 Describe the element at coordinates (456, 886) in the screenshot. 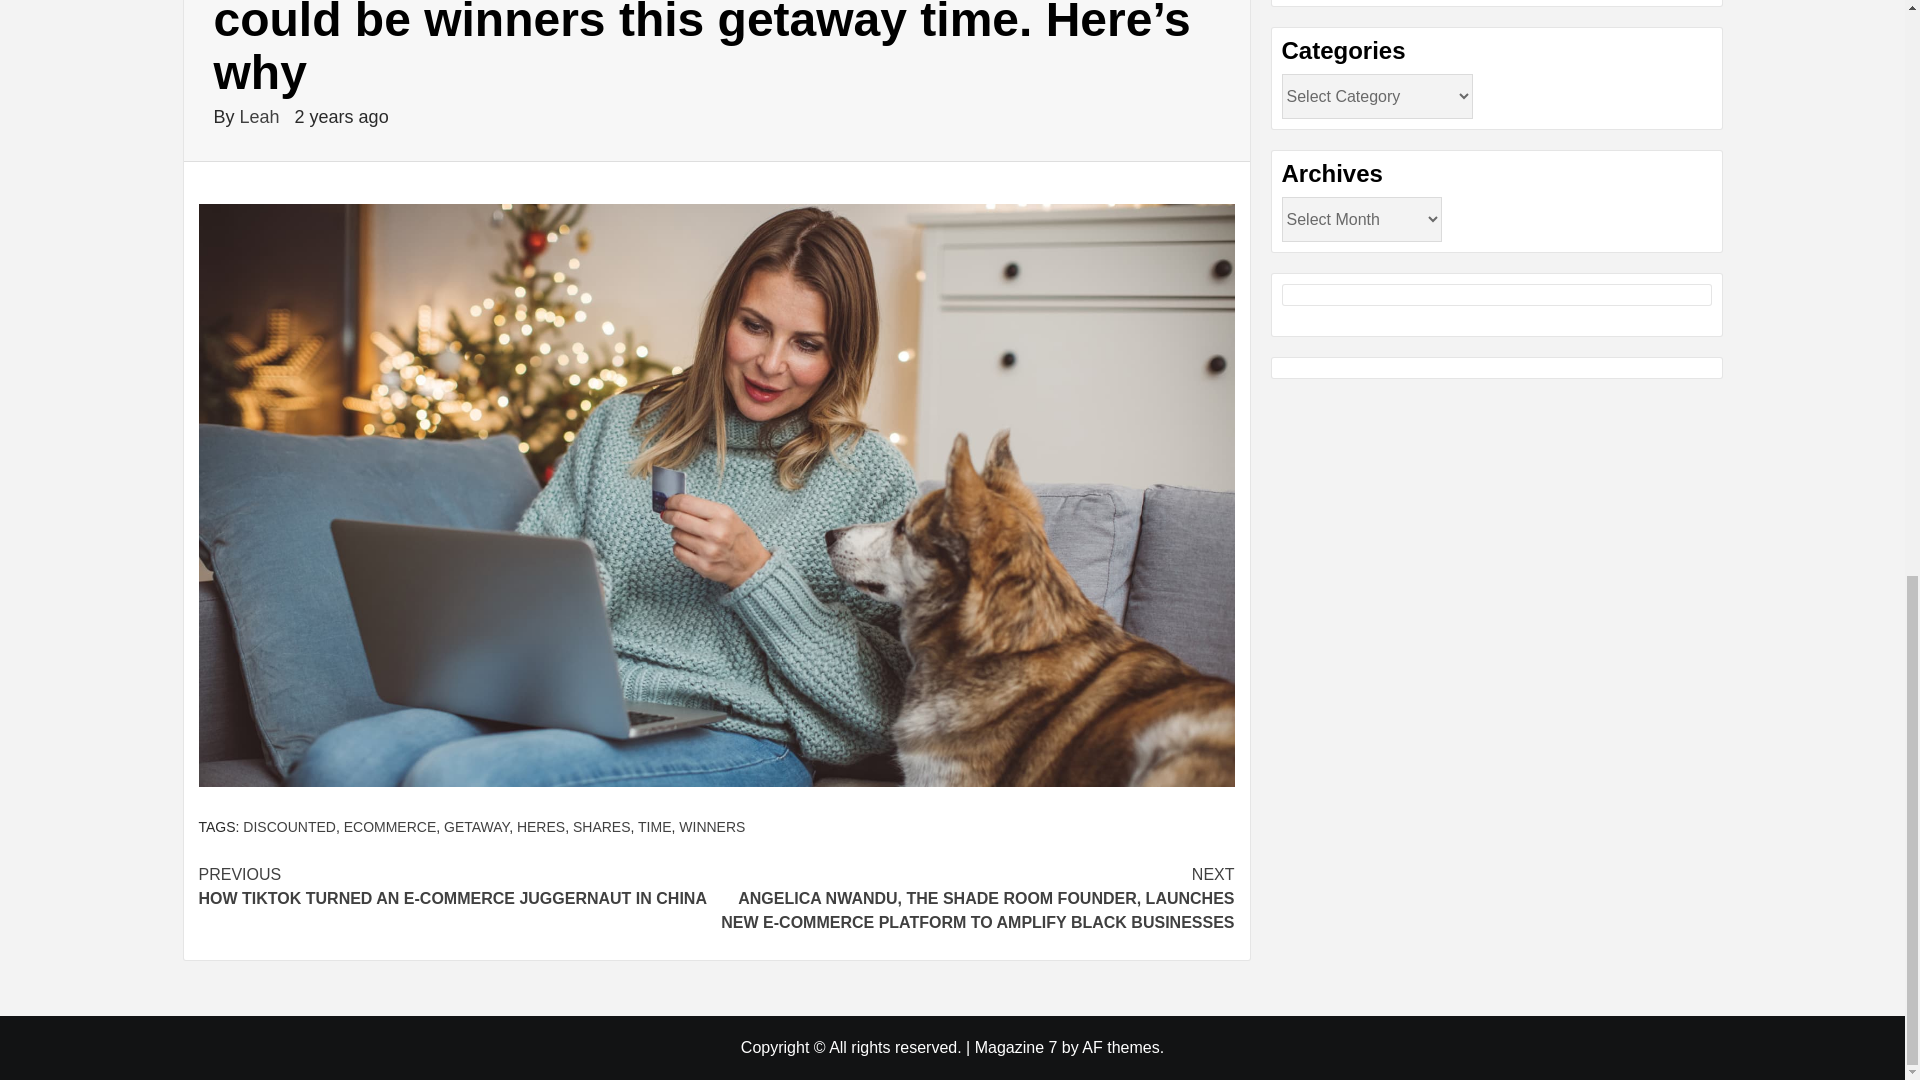

I see `SHARES` at that location.